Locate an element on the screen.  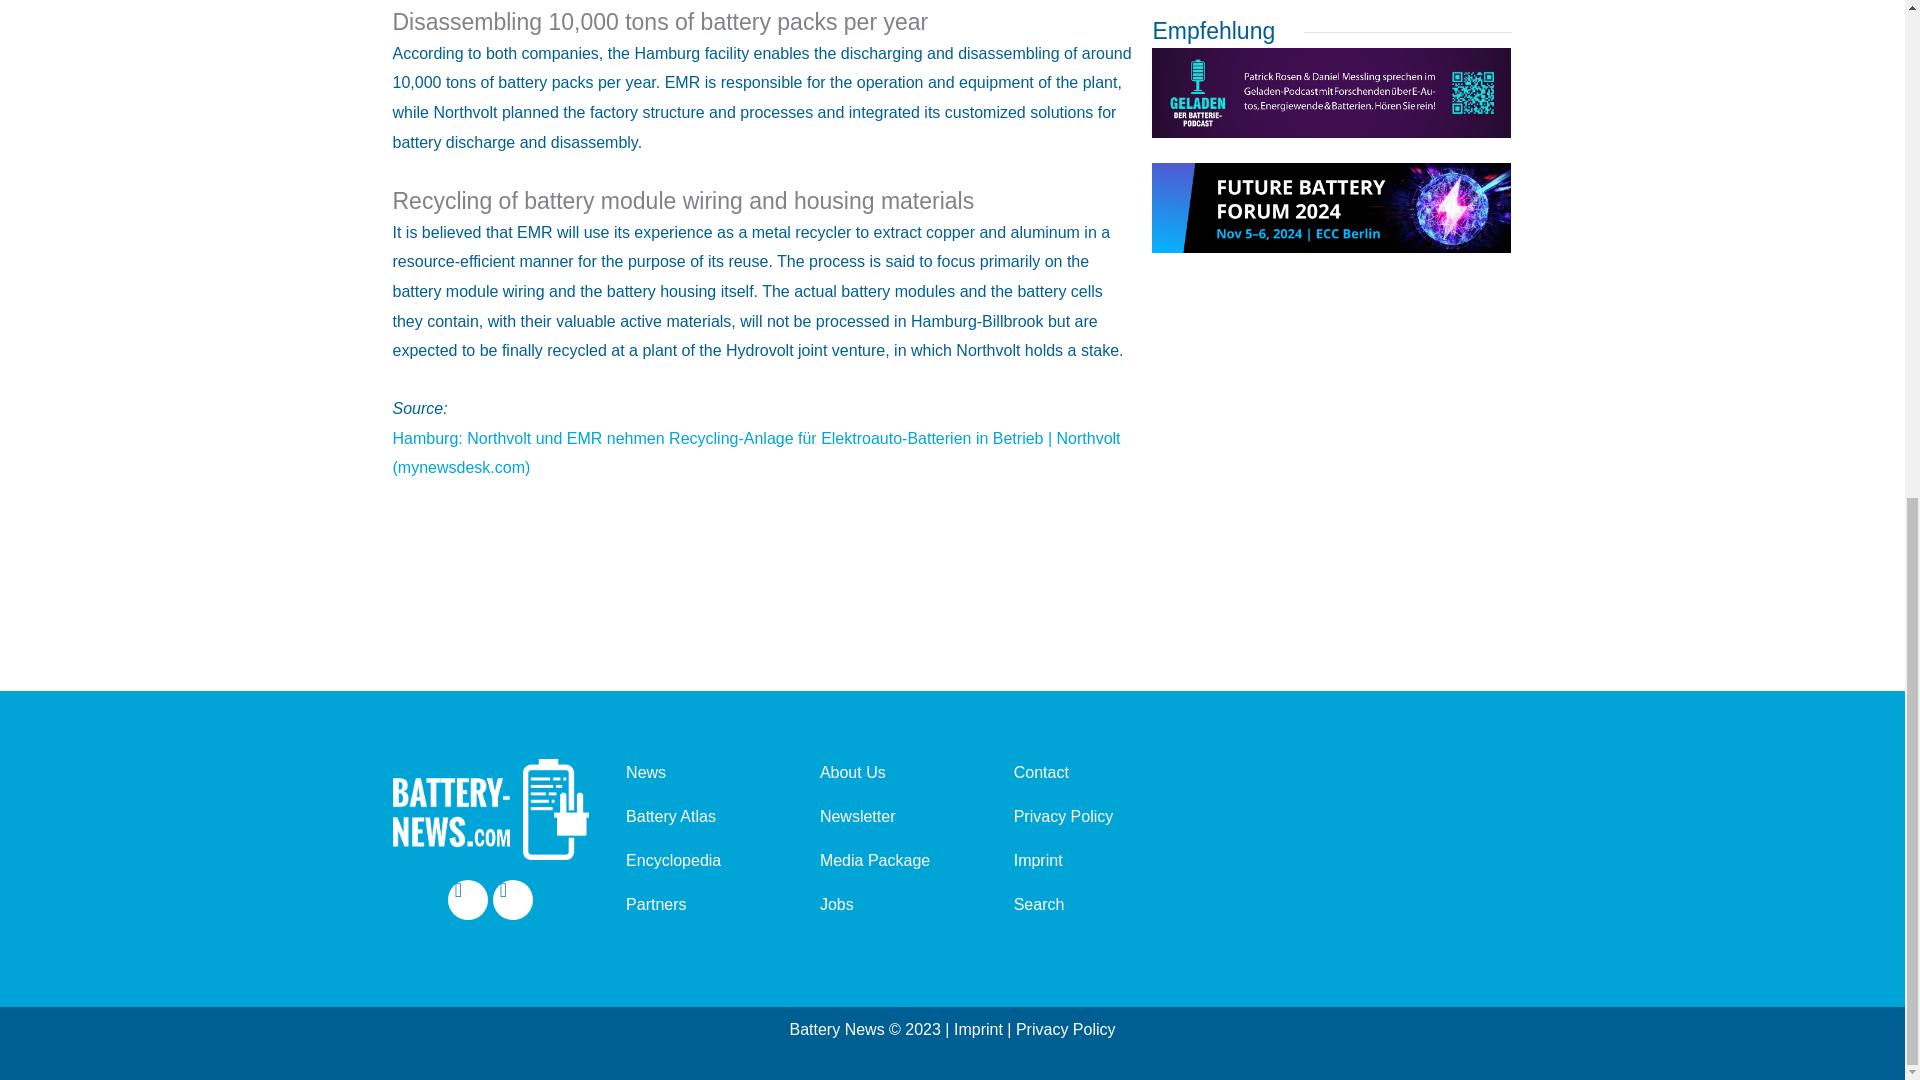
Encyclopedia is located at coordinates (696, 861).